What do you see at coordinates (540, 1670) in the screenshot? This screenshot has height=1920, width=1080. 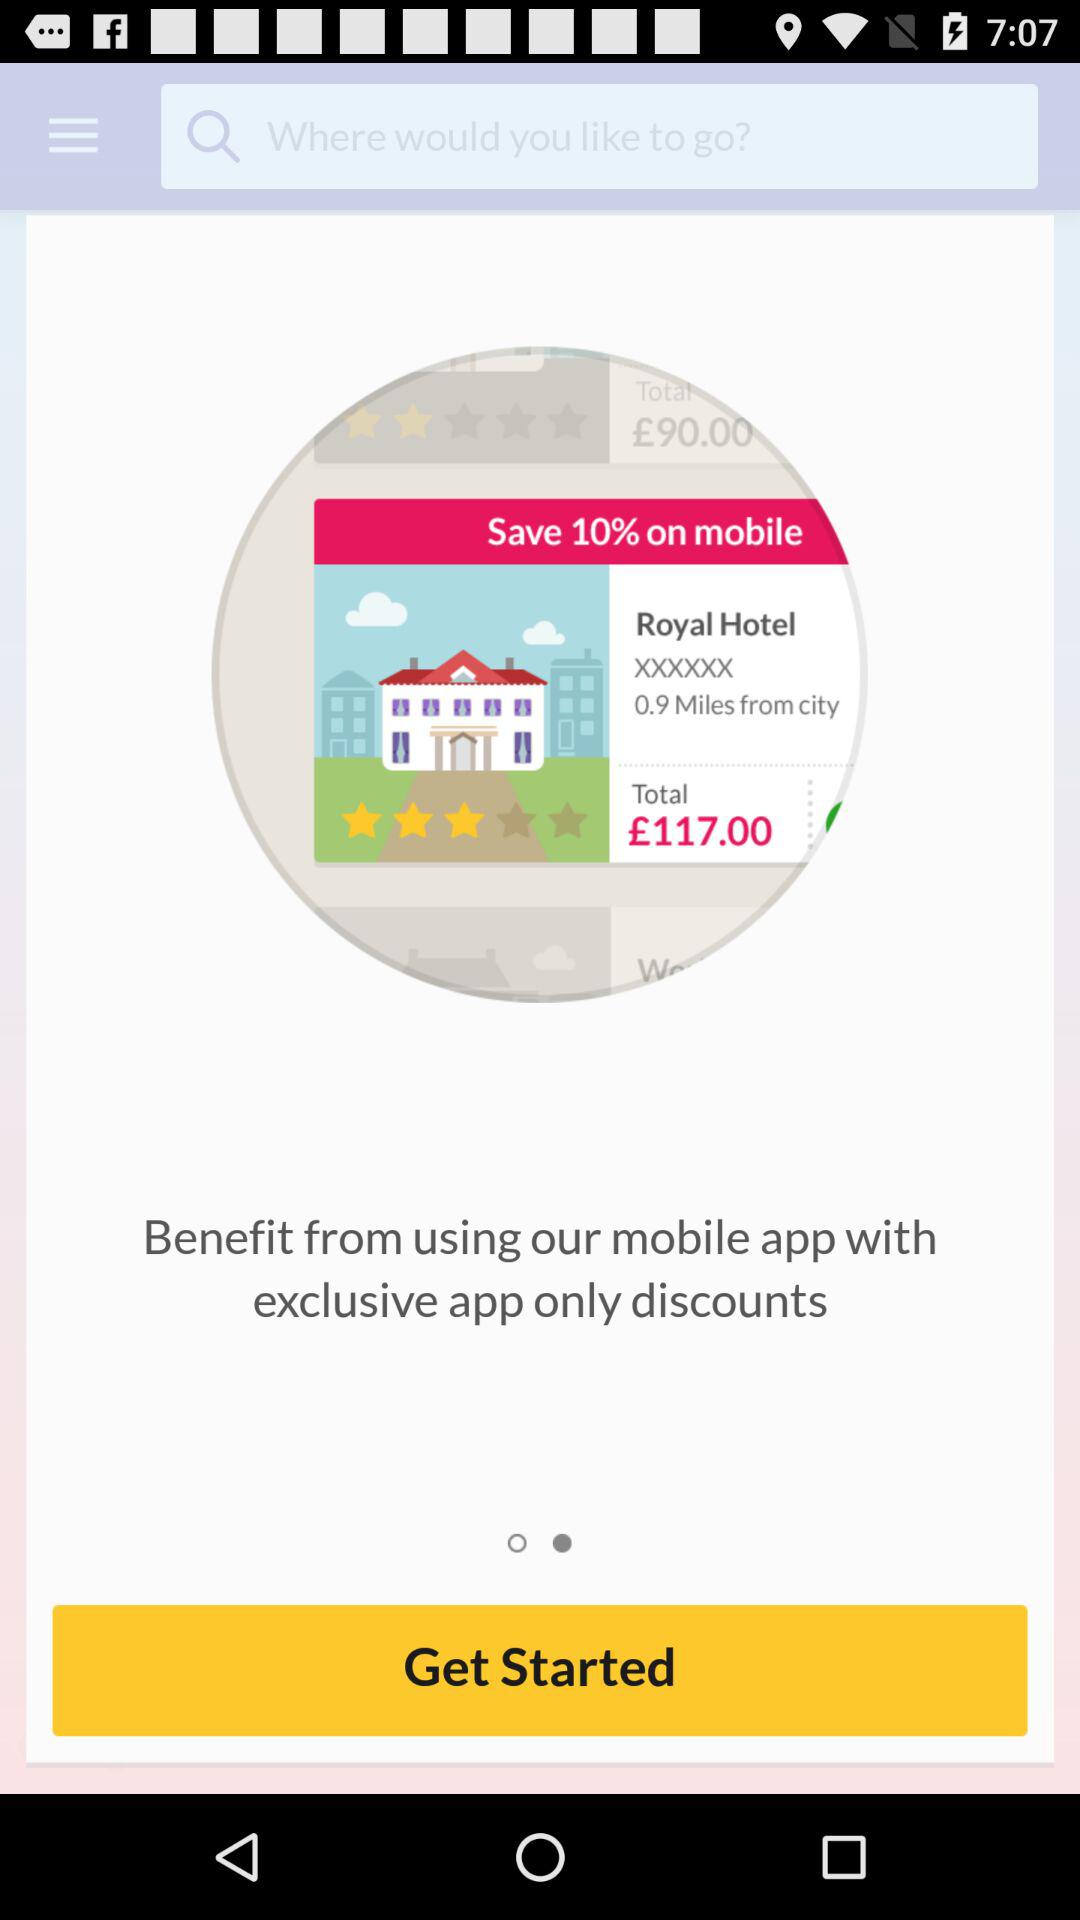 I see `flip until get started` at bounding box center [540, 1670].